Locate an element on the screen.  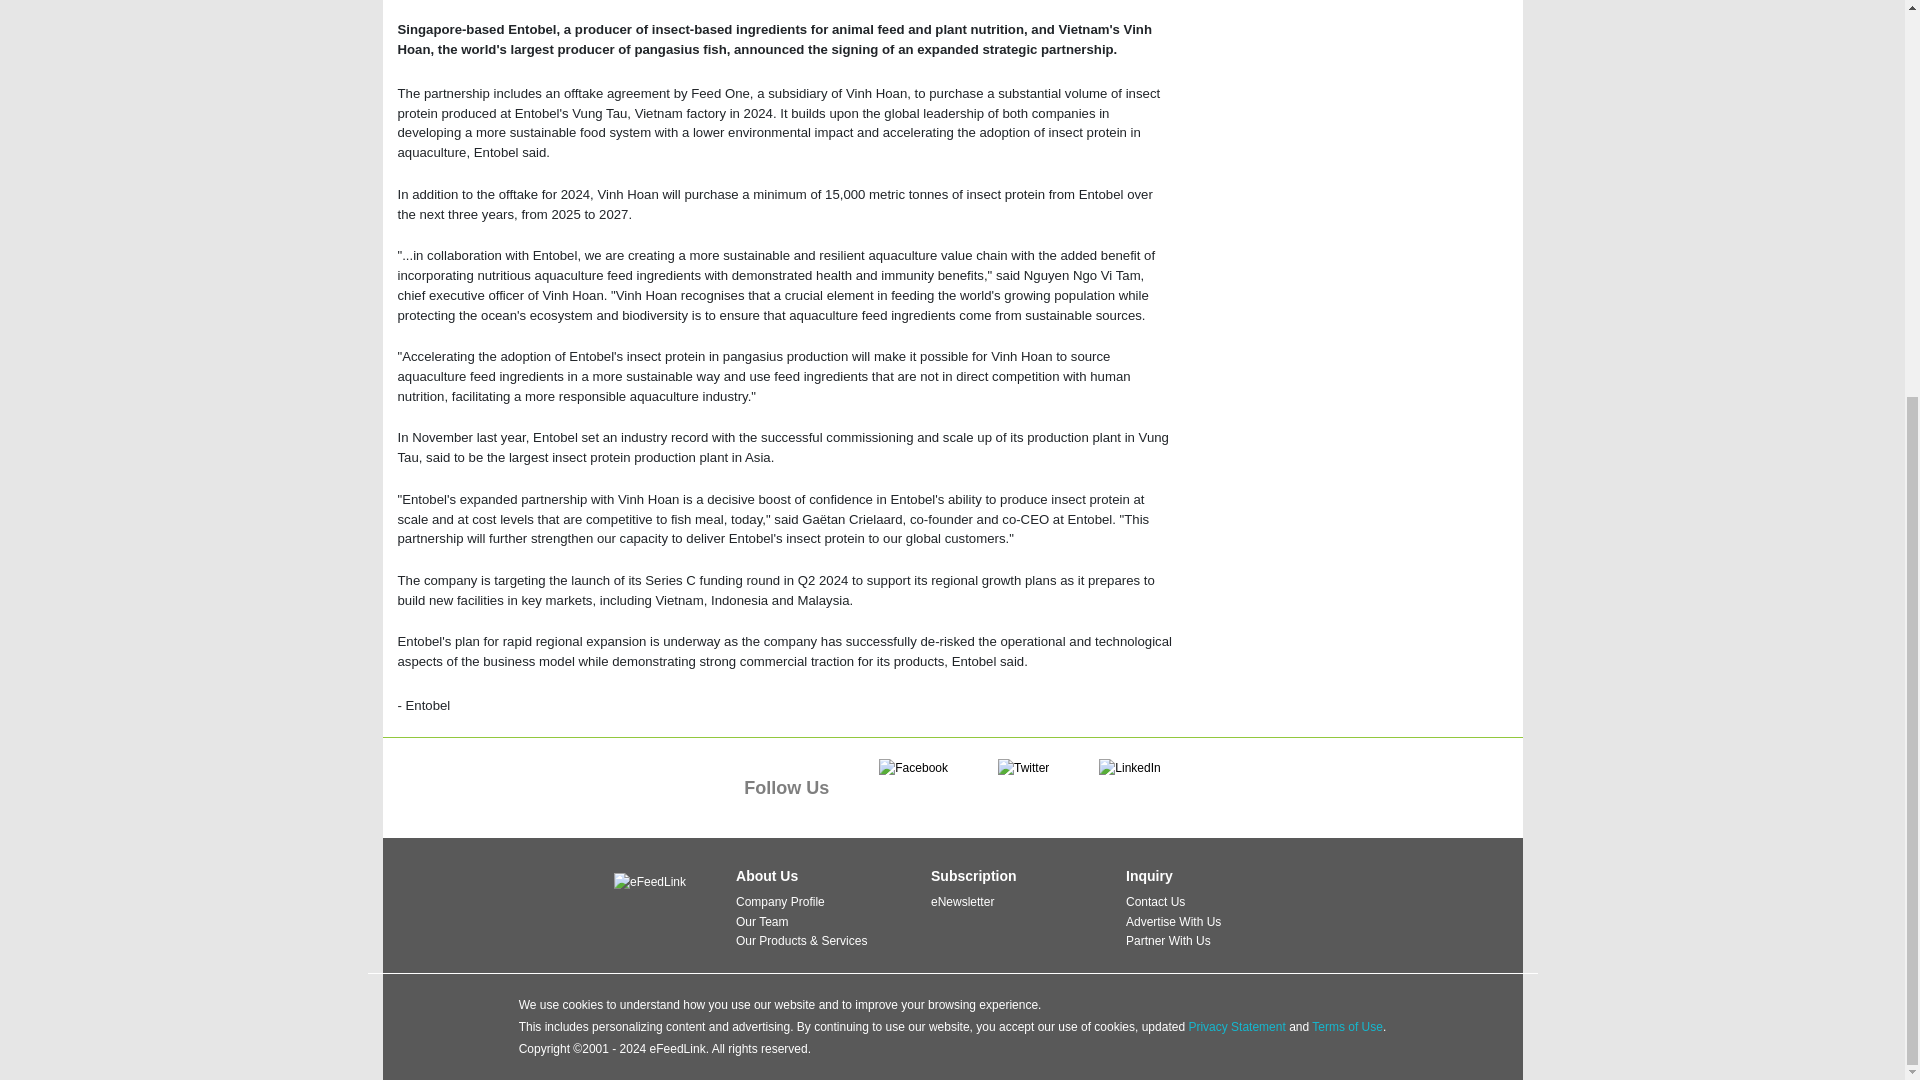
Advertise With Us is located at coordinates (1173, 921).